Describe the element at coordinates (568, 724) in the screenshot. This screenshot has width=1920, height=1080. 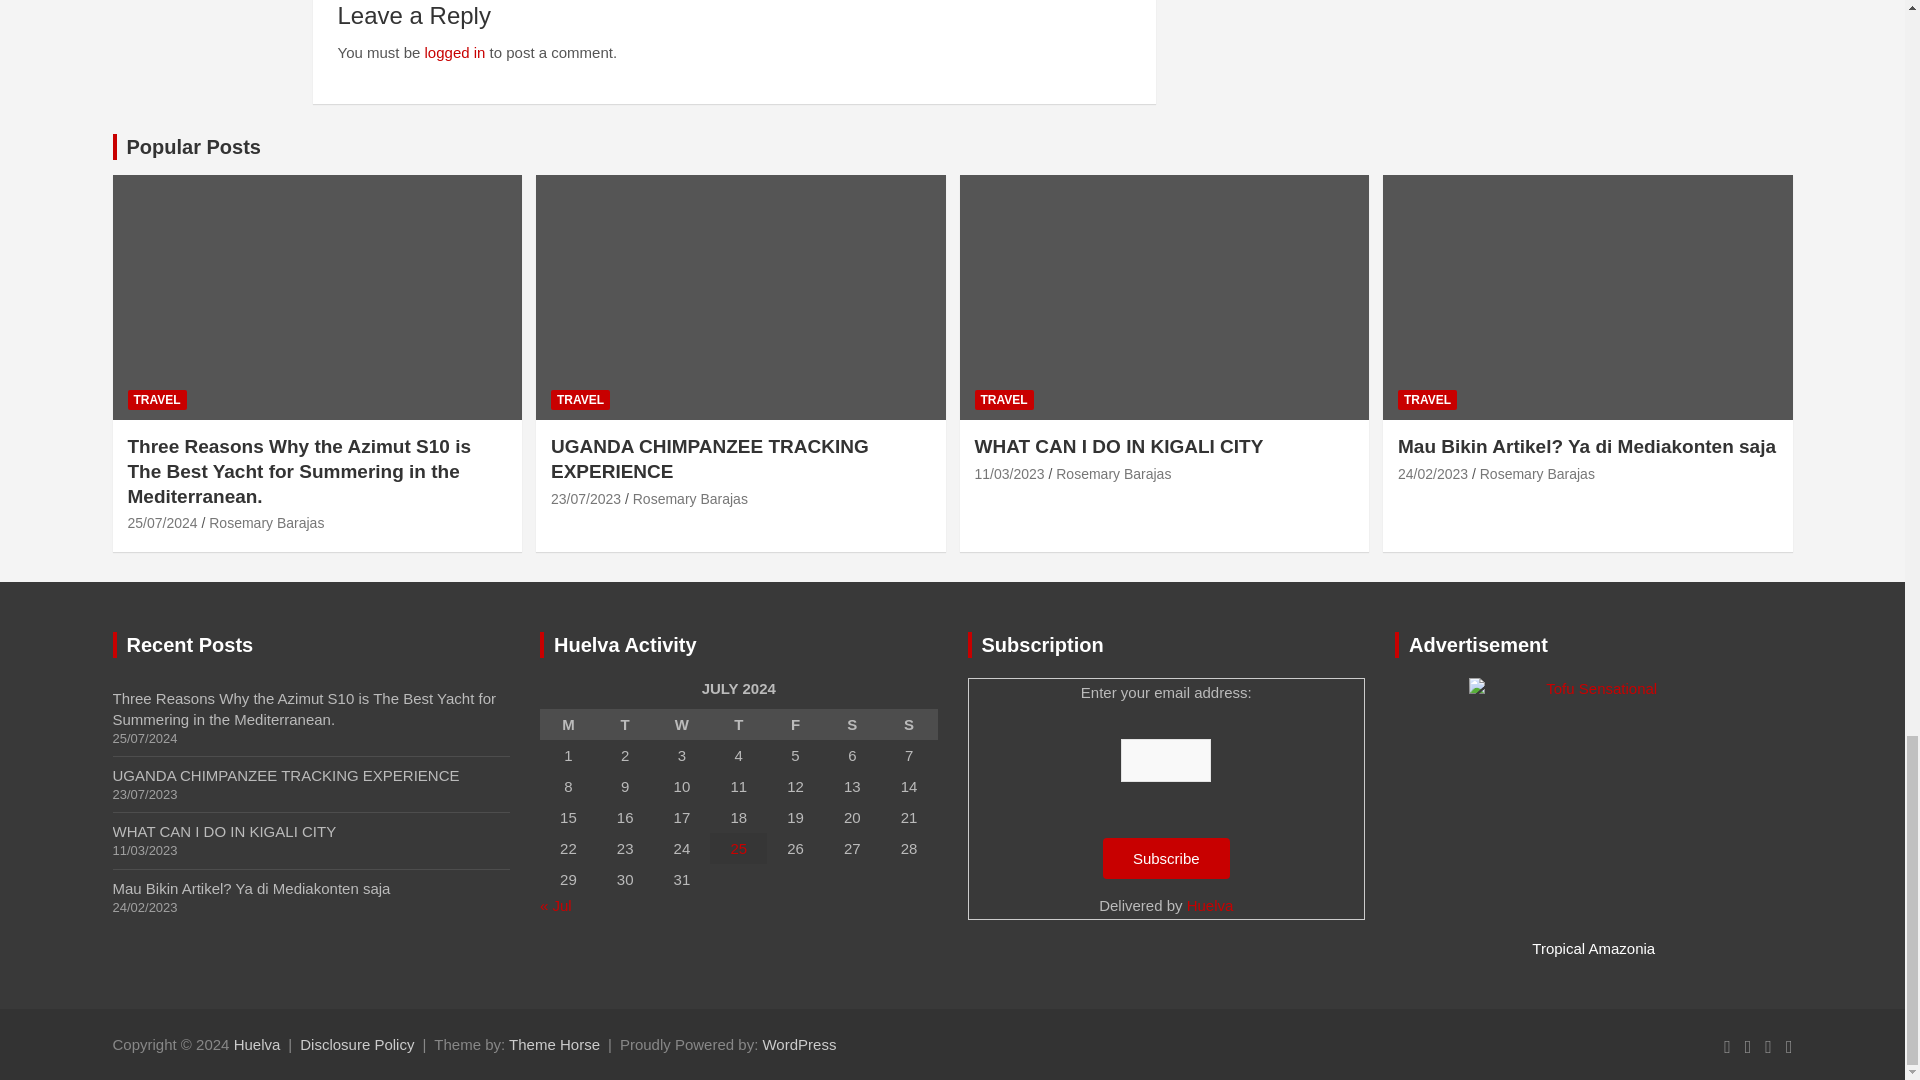
I see `Monday` at that location.